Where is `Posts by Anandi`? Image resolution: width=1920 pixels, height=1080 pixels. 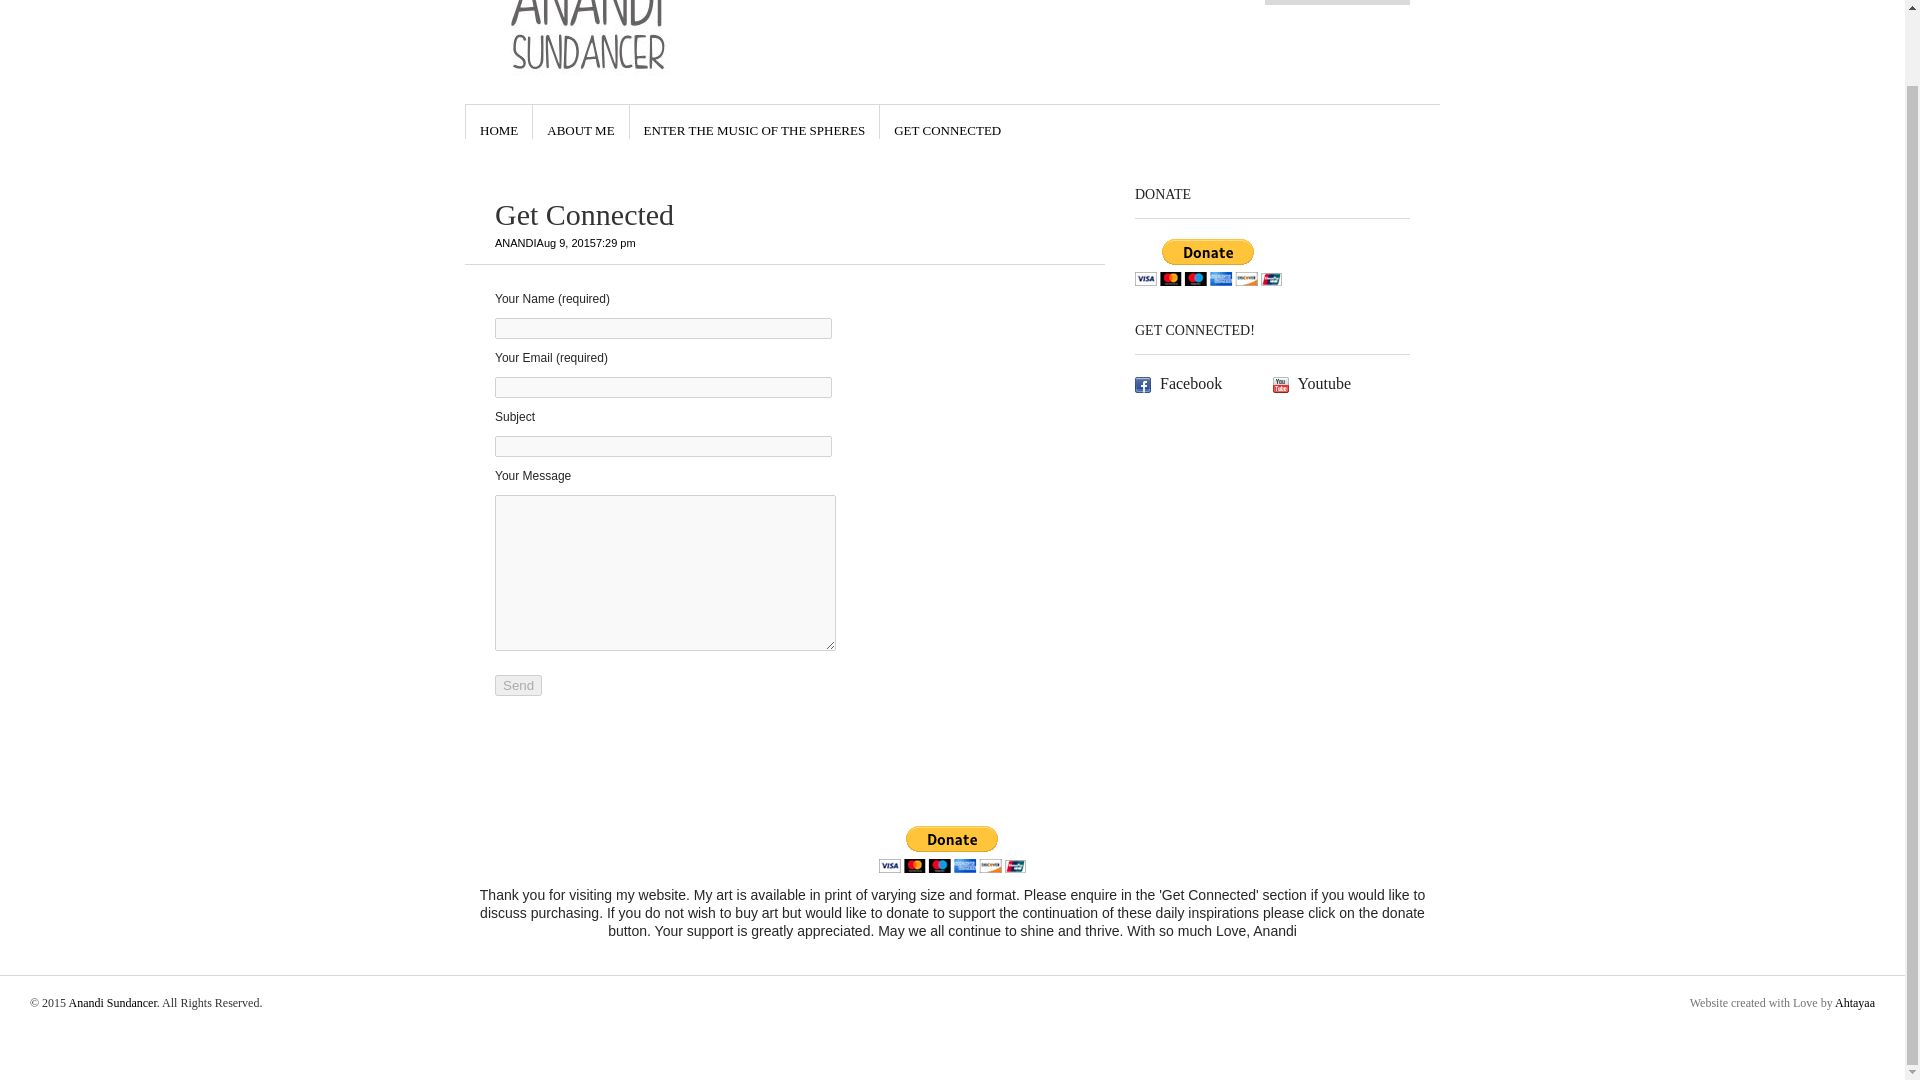
Posts by Anandi is located at coordinates (516, 242).